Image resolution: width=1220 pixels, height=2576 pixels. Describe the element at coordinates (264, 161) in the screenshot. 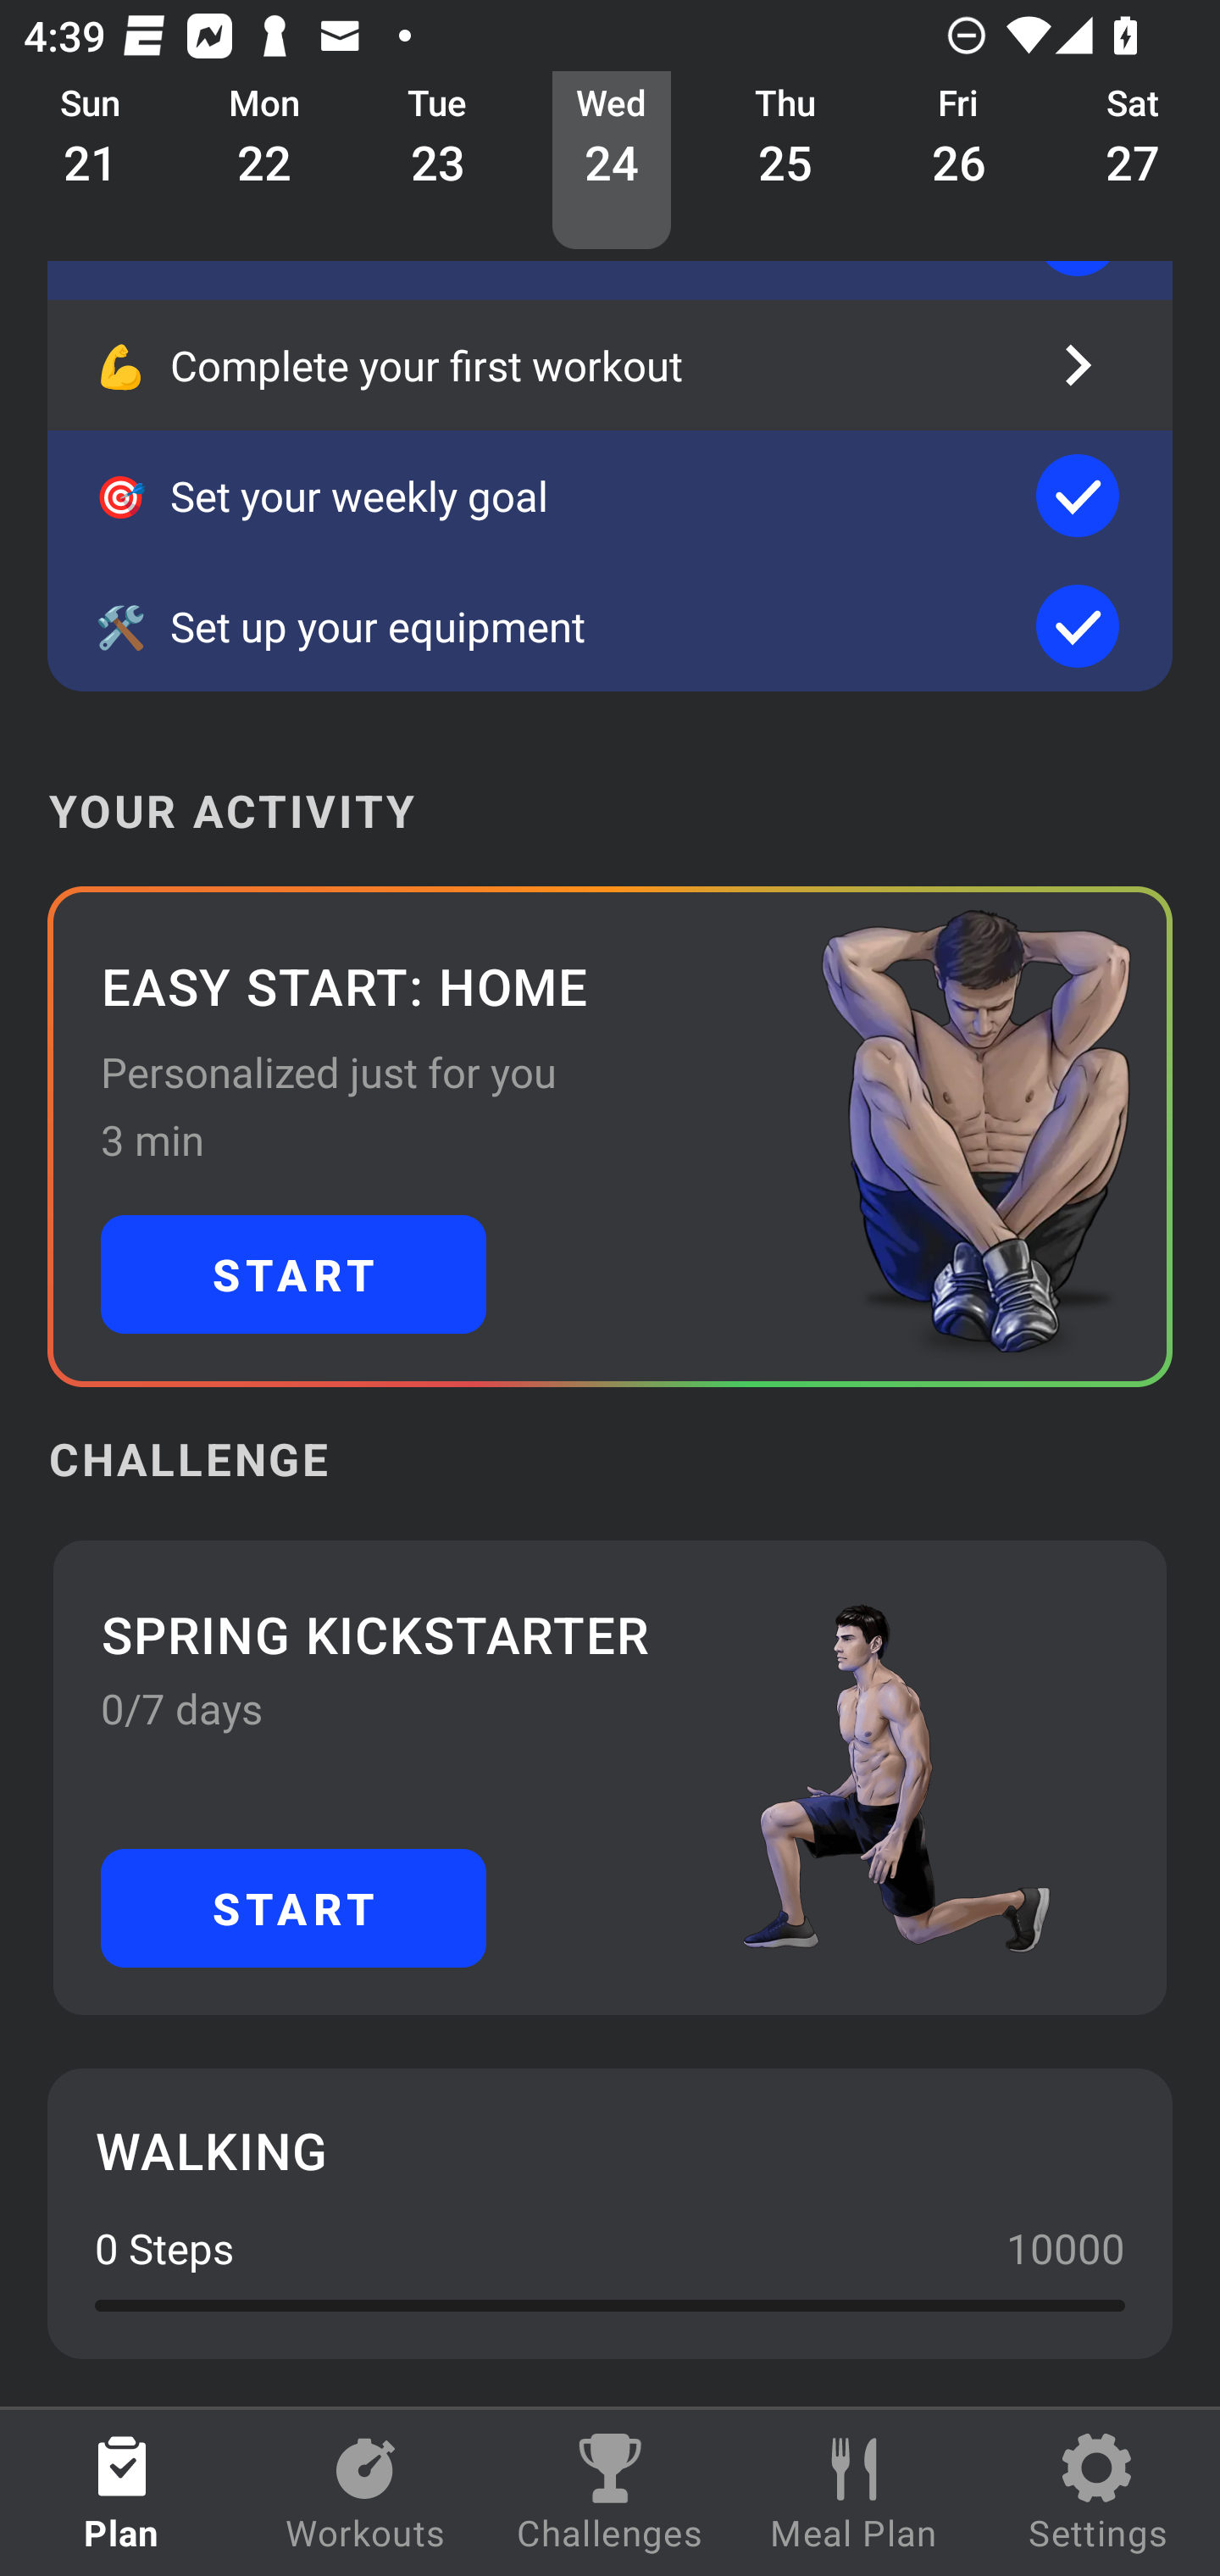

I see `Mon 22` at that location.